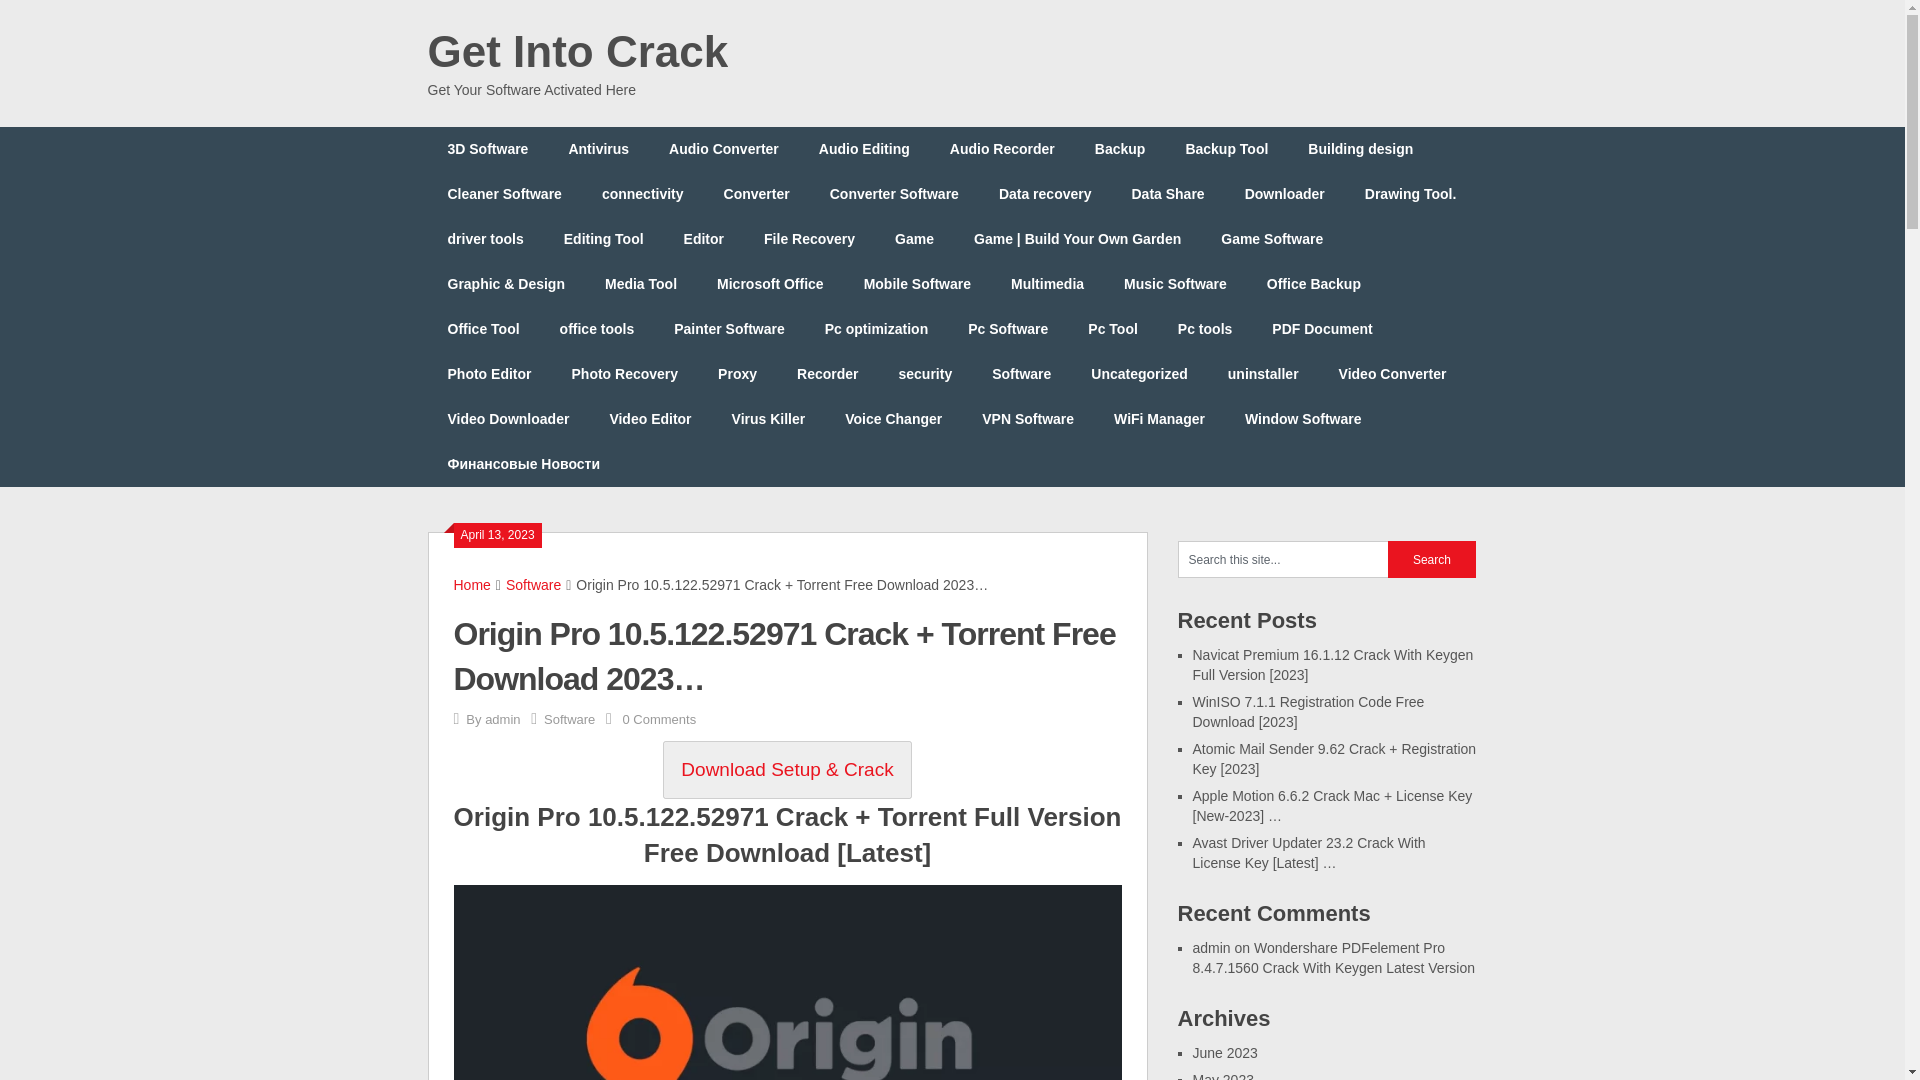  I want to click on Editing Tool, so click(604, 240).